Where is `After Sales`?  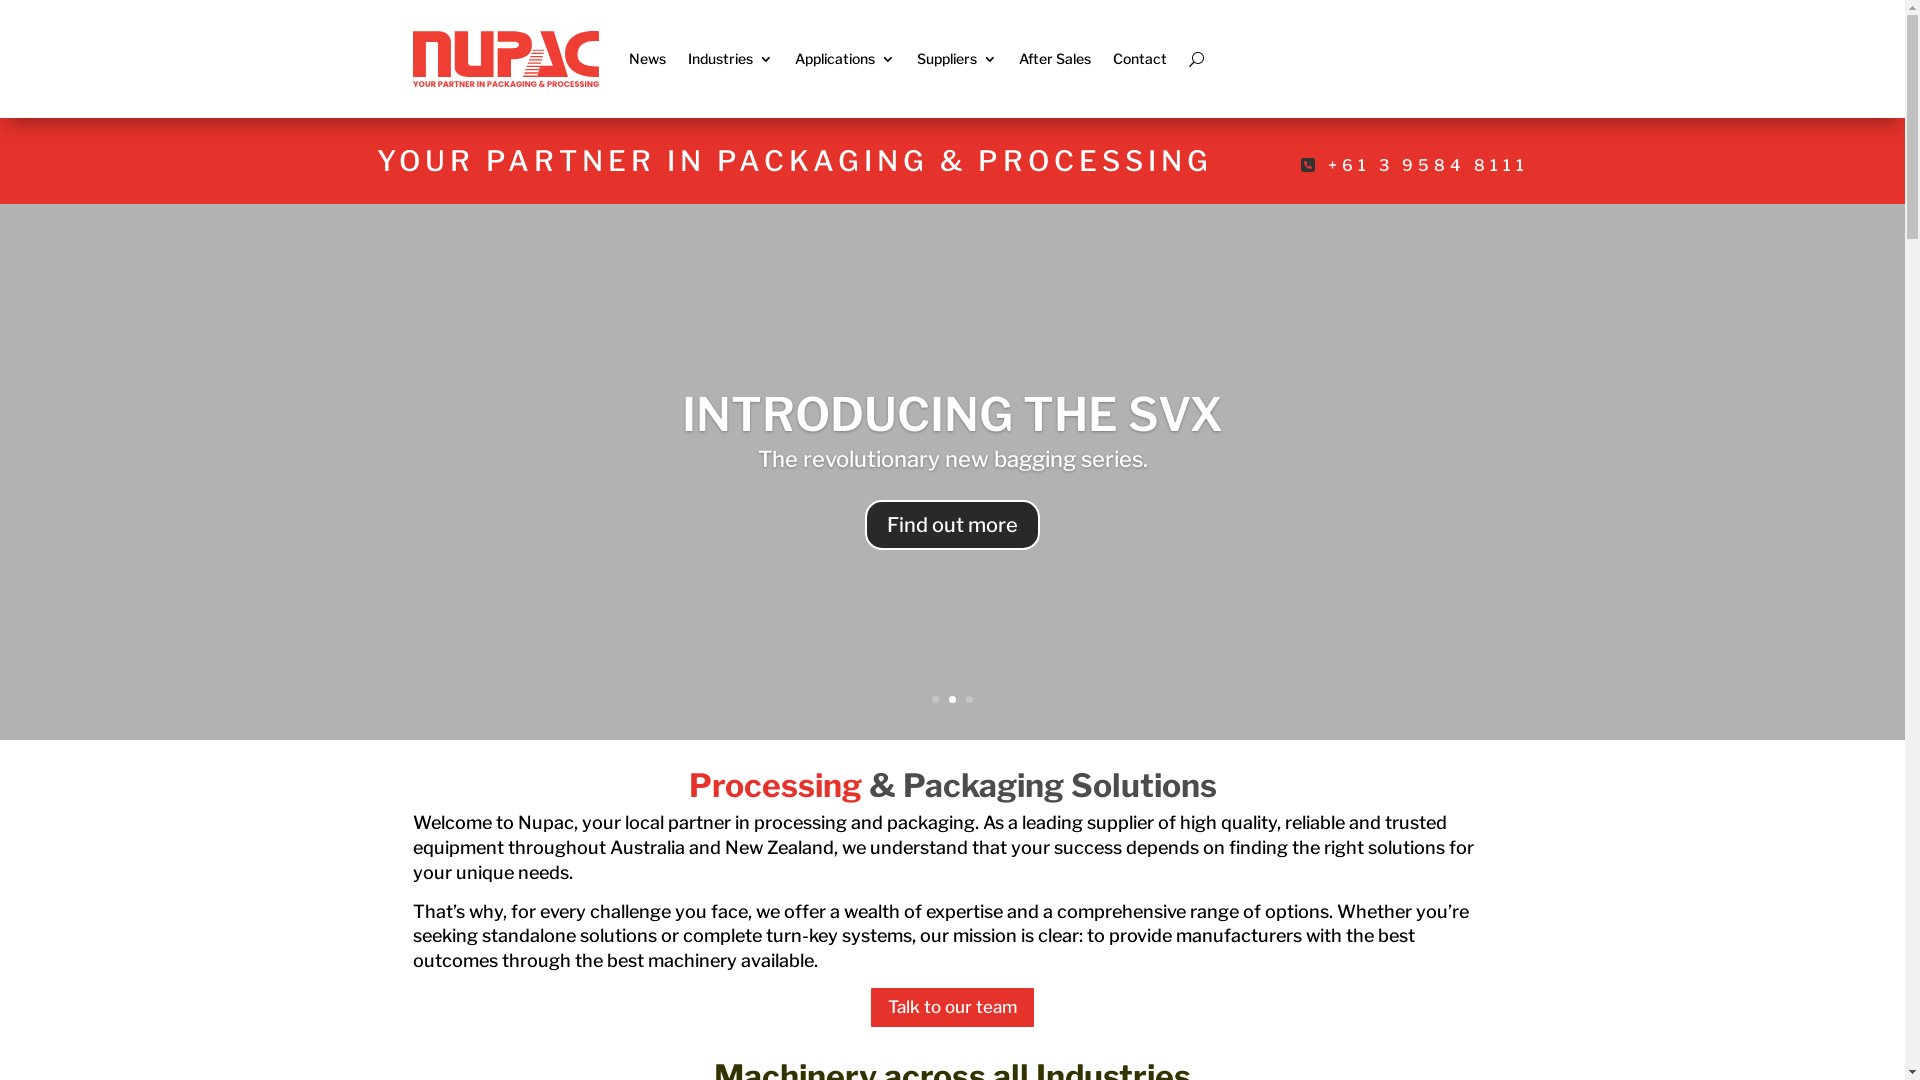
After Sales is located at coordinates (1054, 59).